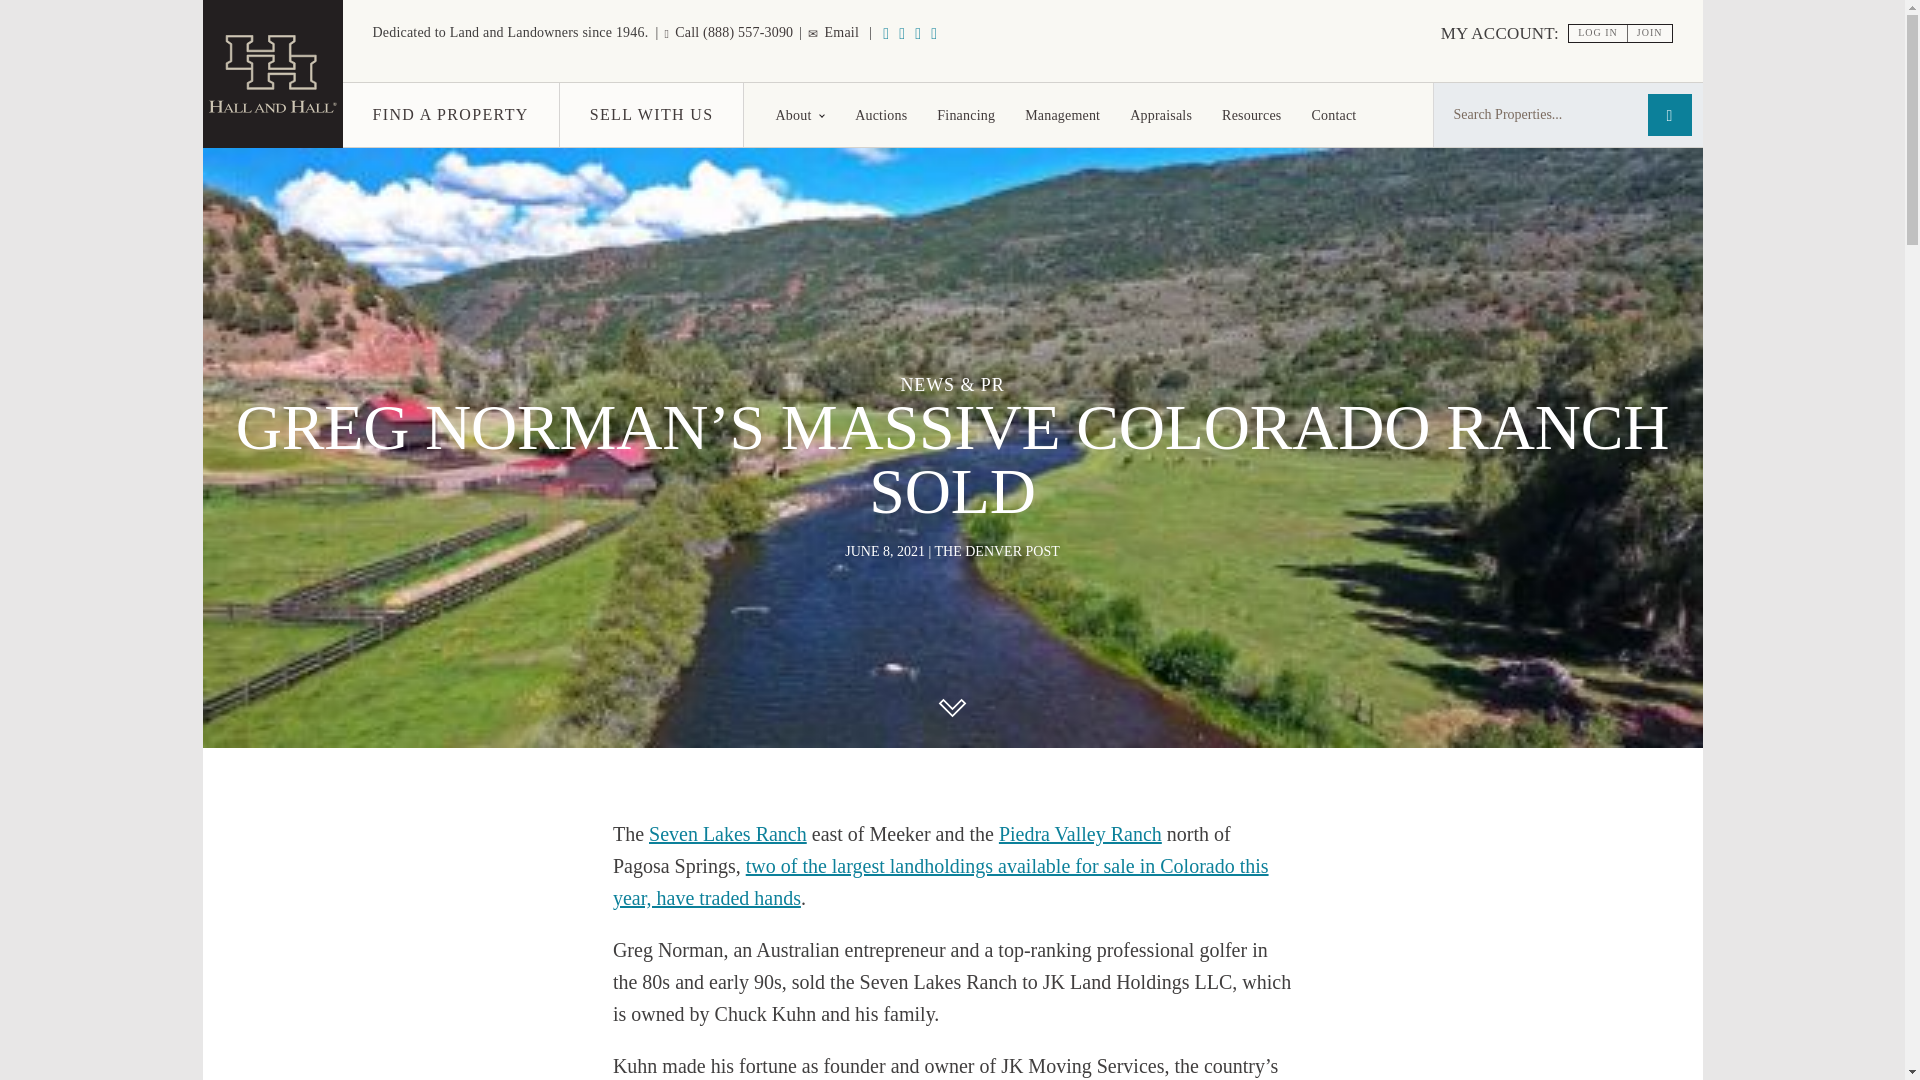  What do you see at coordinates (1062, 114) in the screenshot?
I see `Management` at bounding box center [1062, 114].